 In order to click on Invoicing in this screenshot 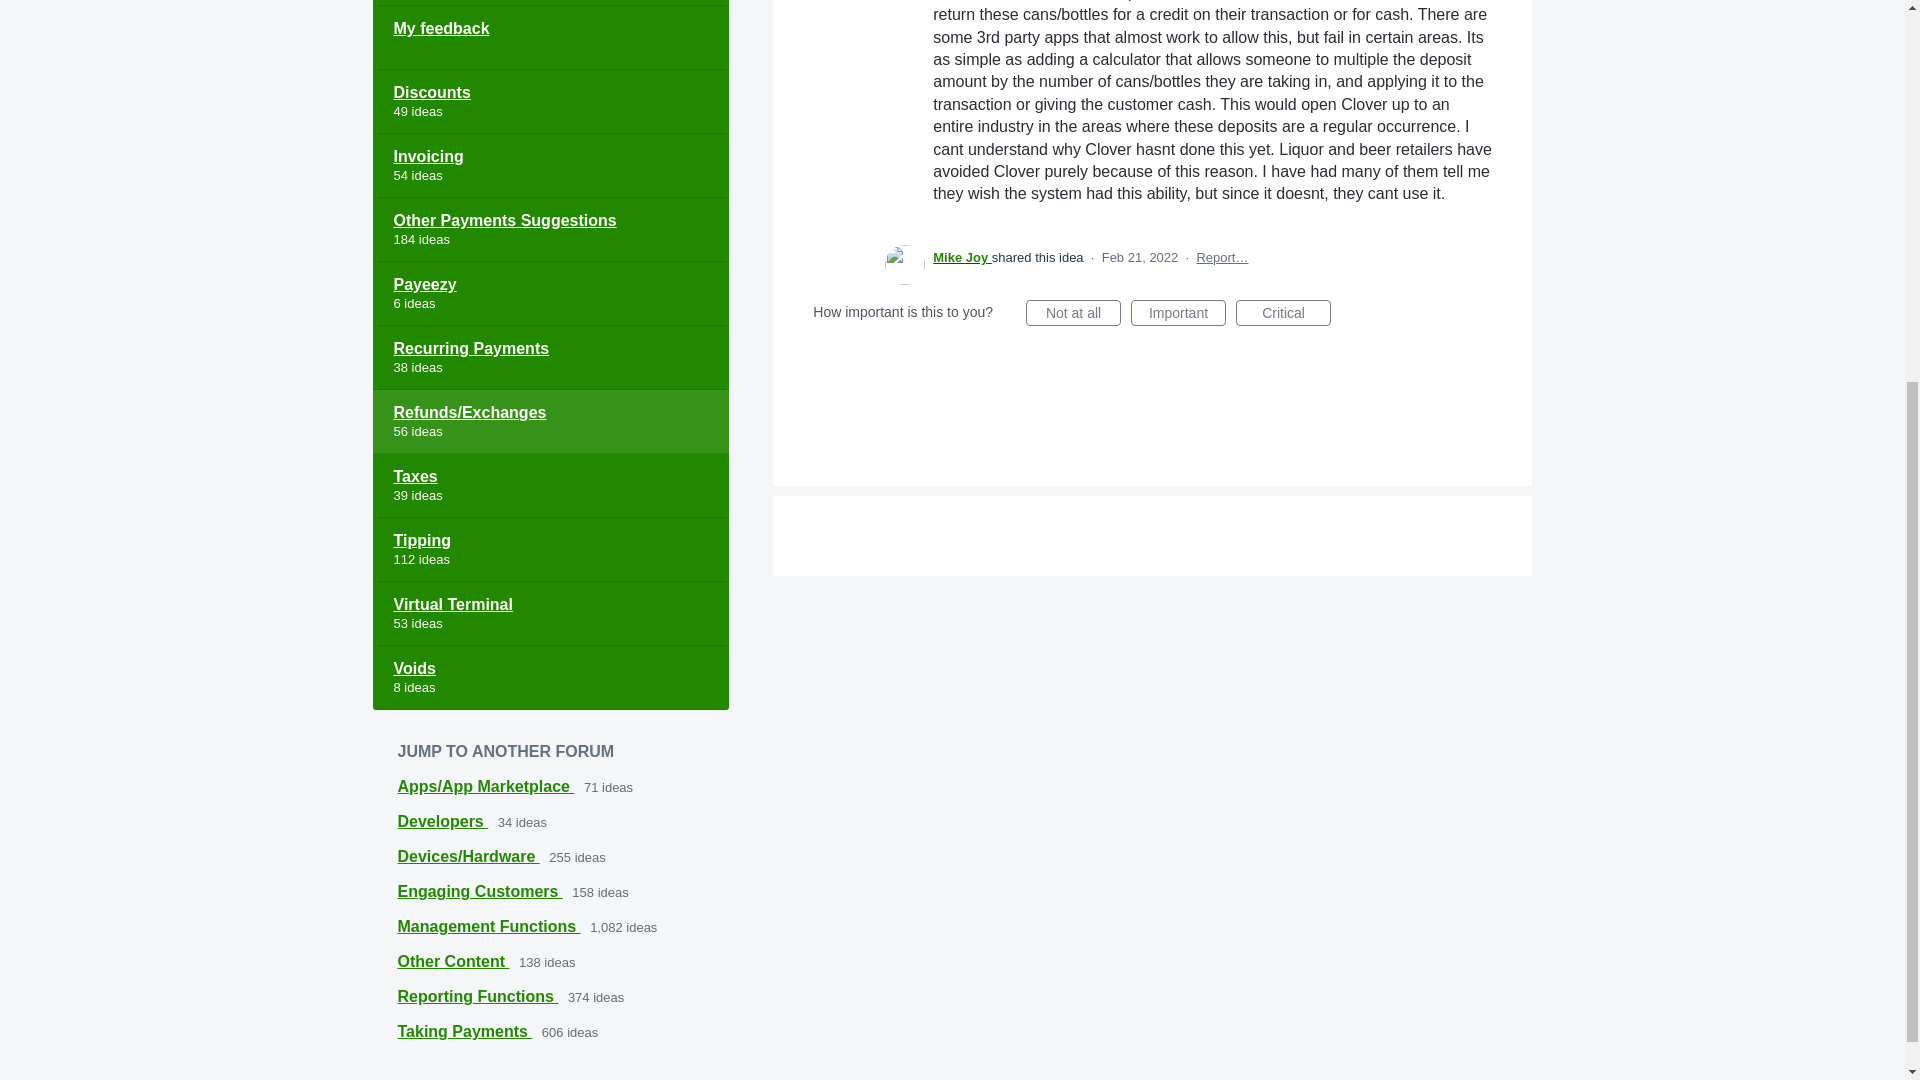, I will do `click(550, 165)`.